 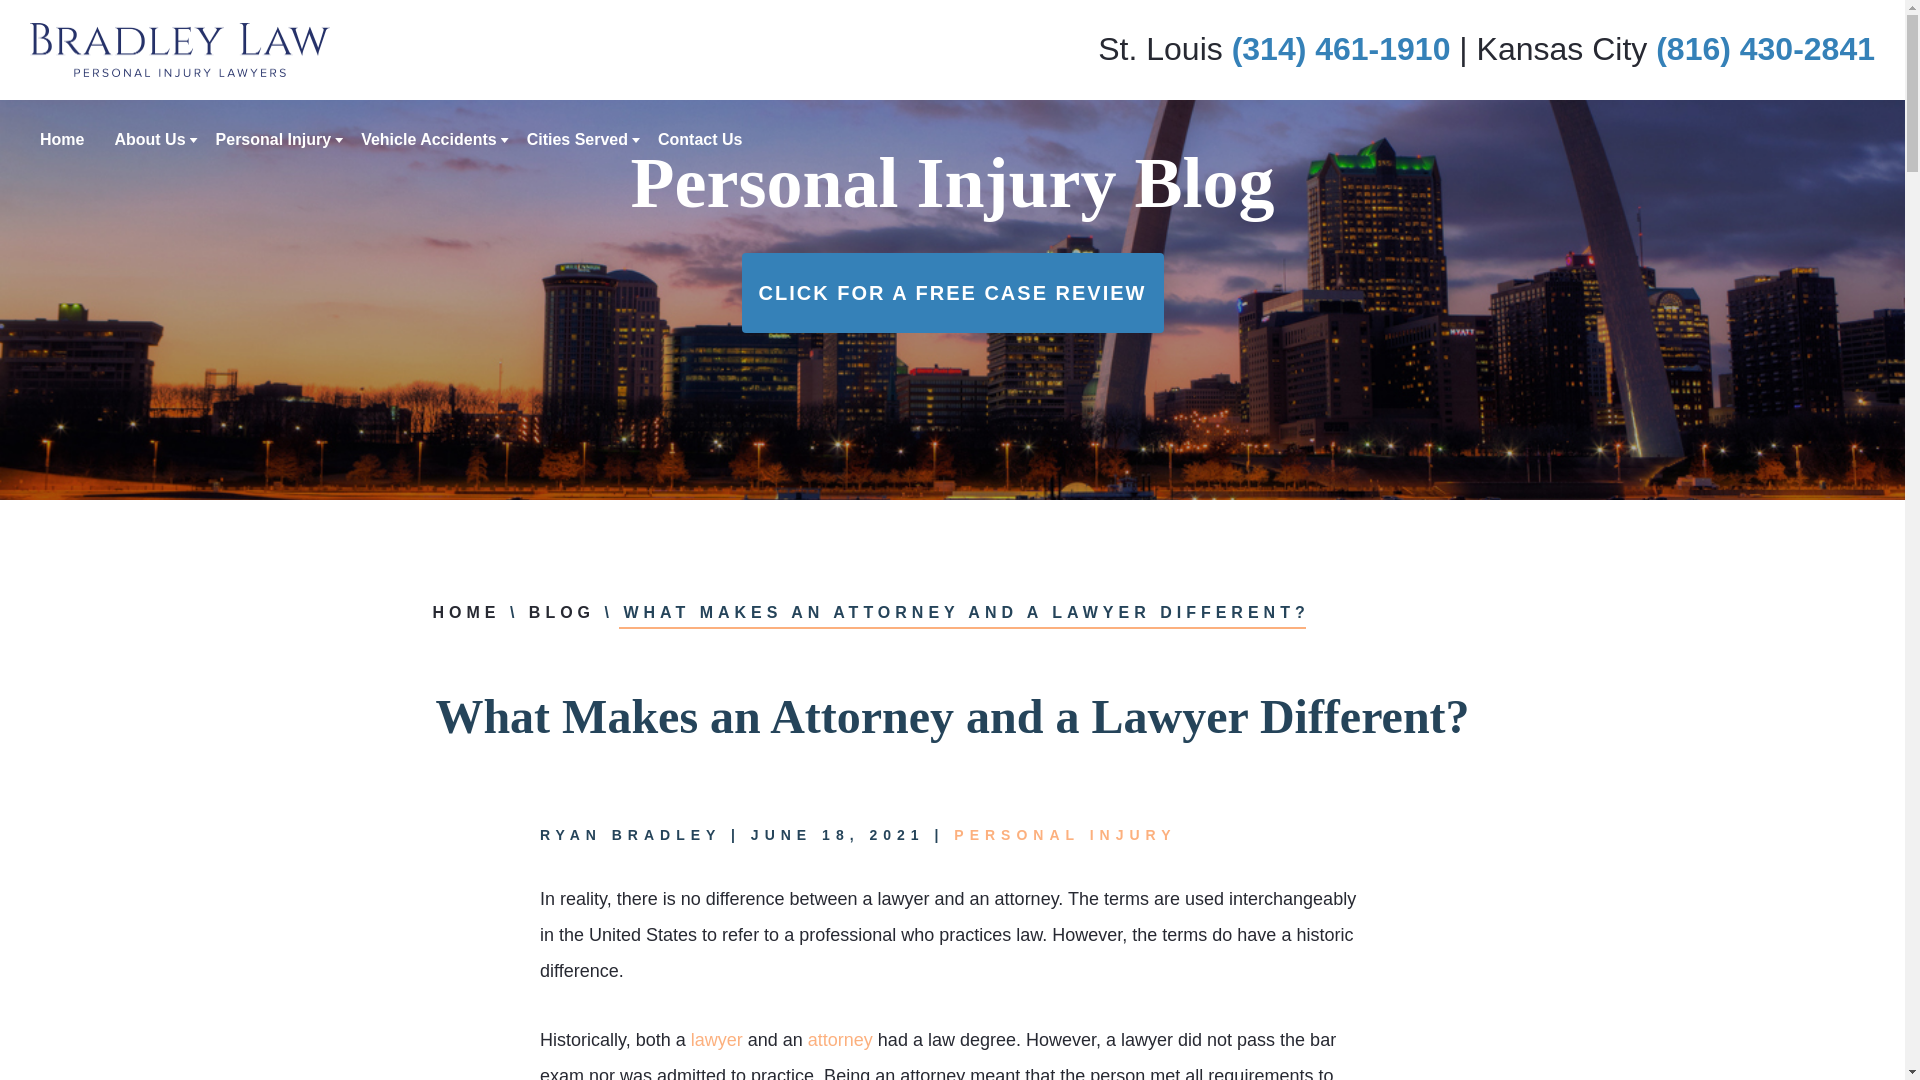 I want to click on About Us, so click(x=148, y=138).